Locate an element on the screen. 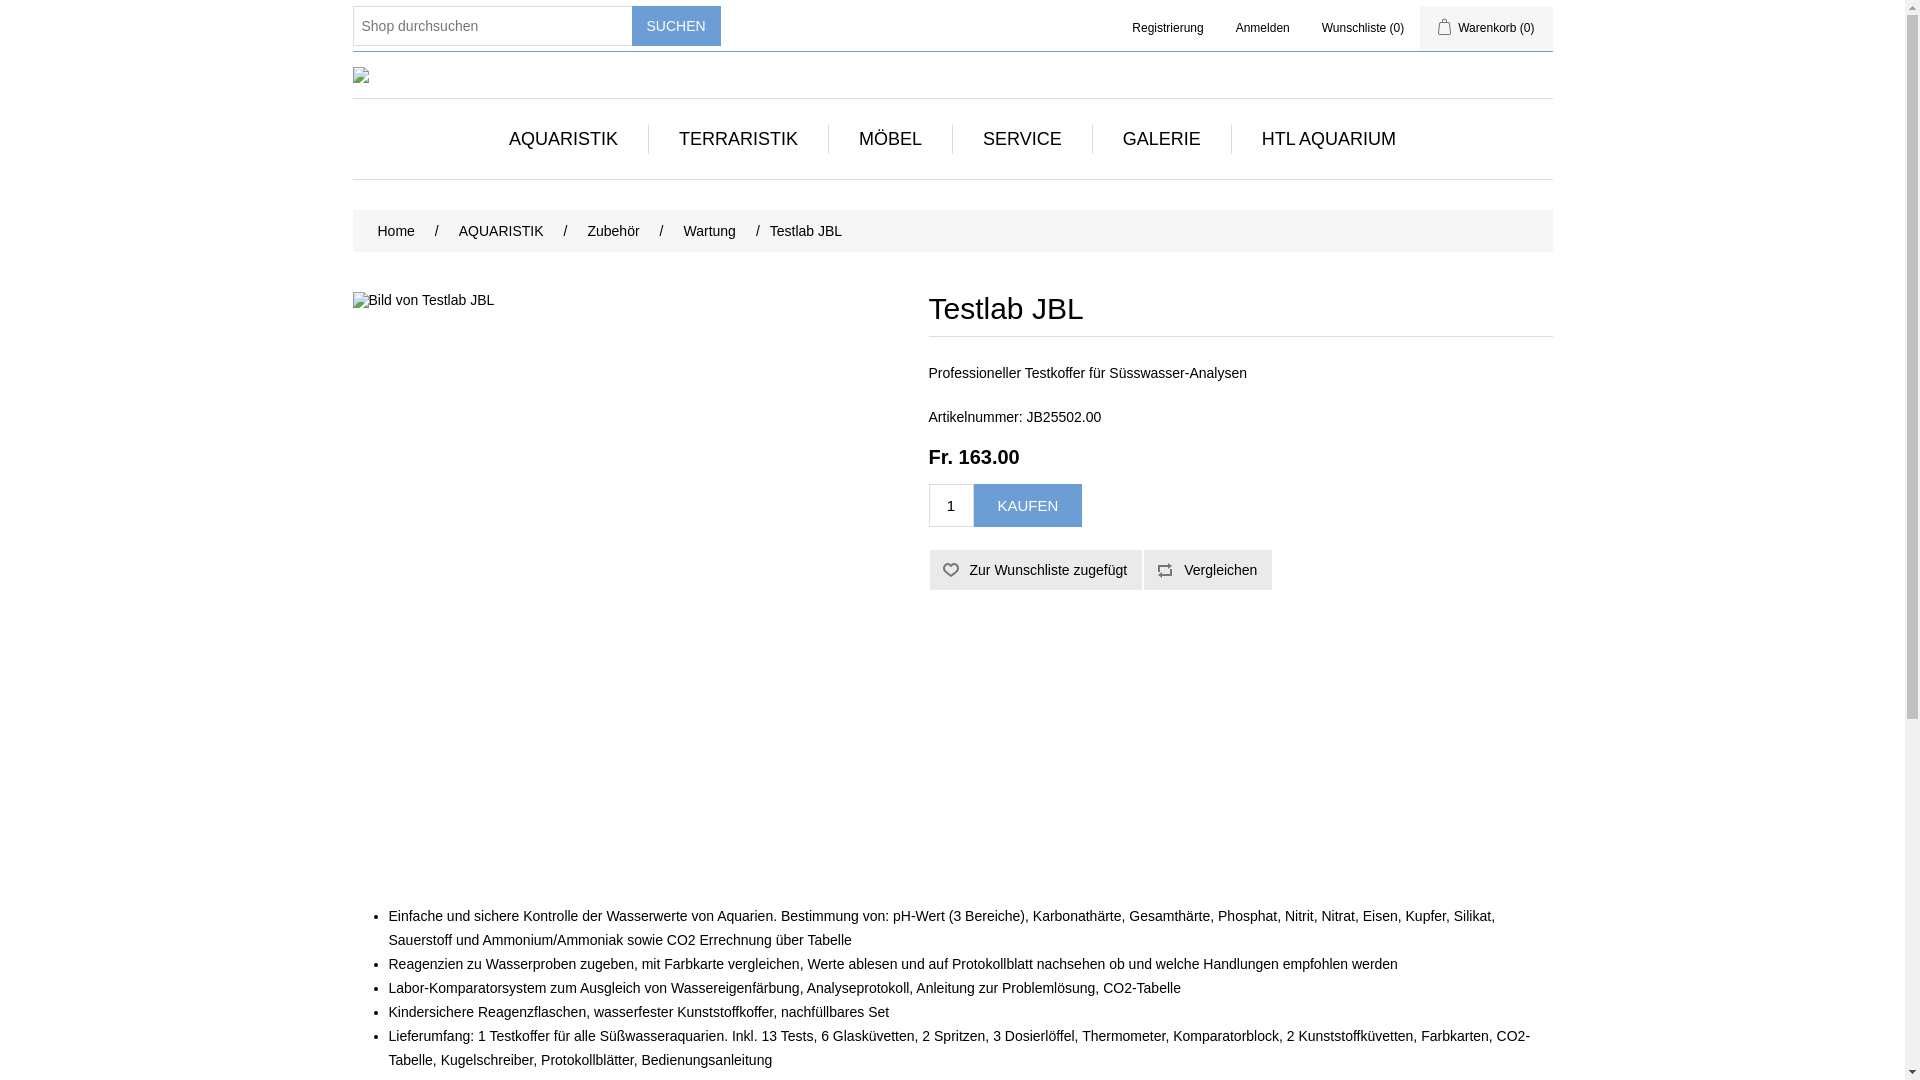  Kaufen is located at coordinates (1028, 506).